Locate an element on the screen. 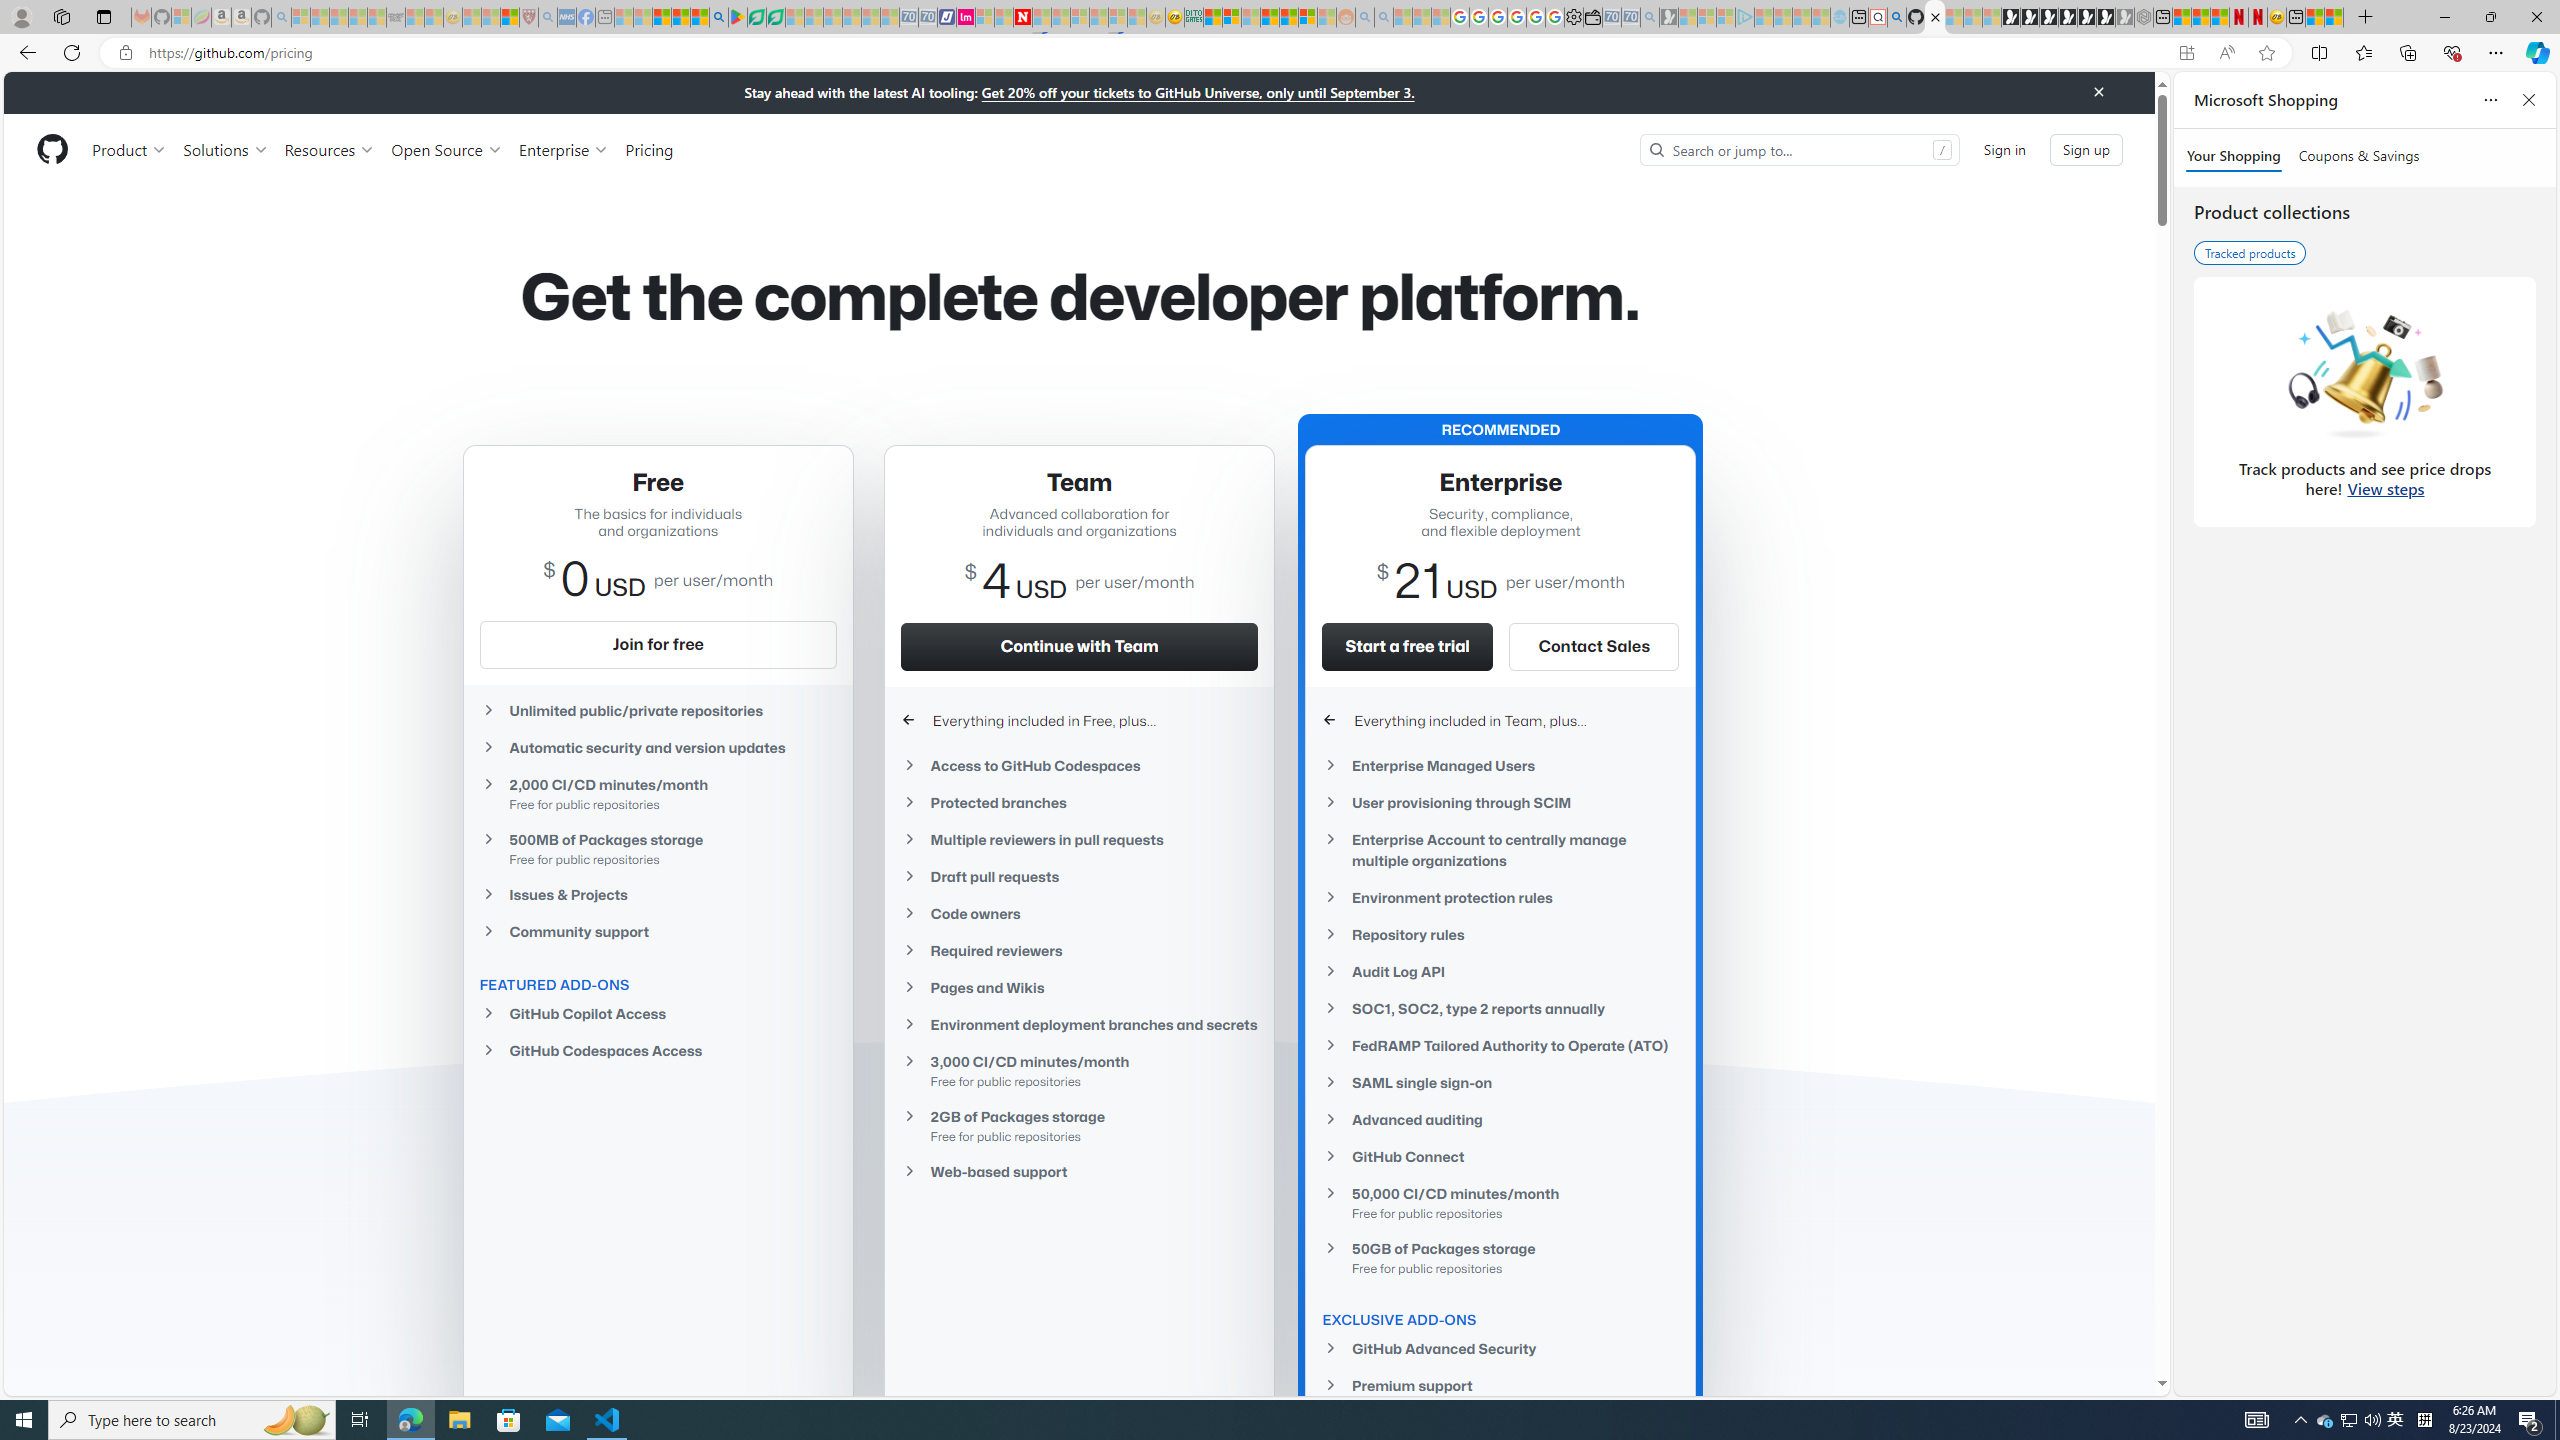  Automatic security and version updates is located at coordinates (658, 748).